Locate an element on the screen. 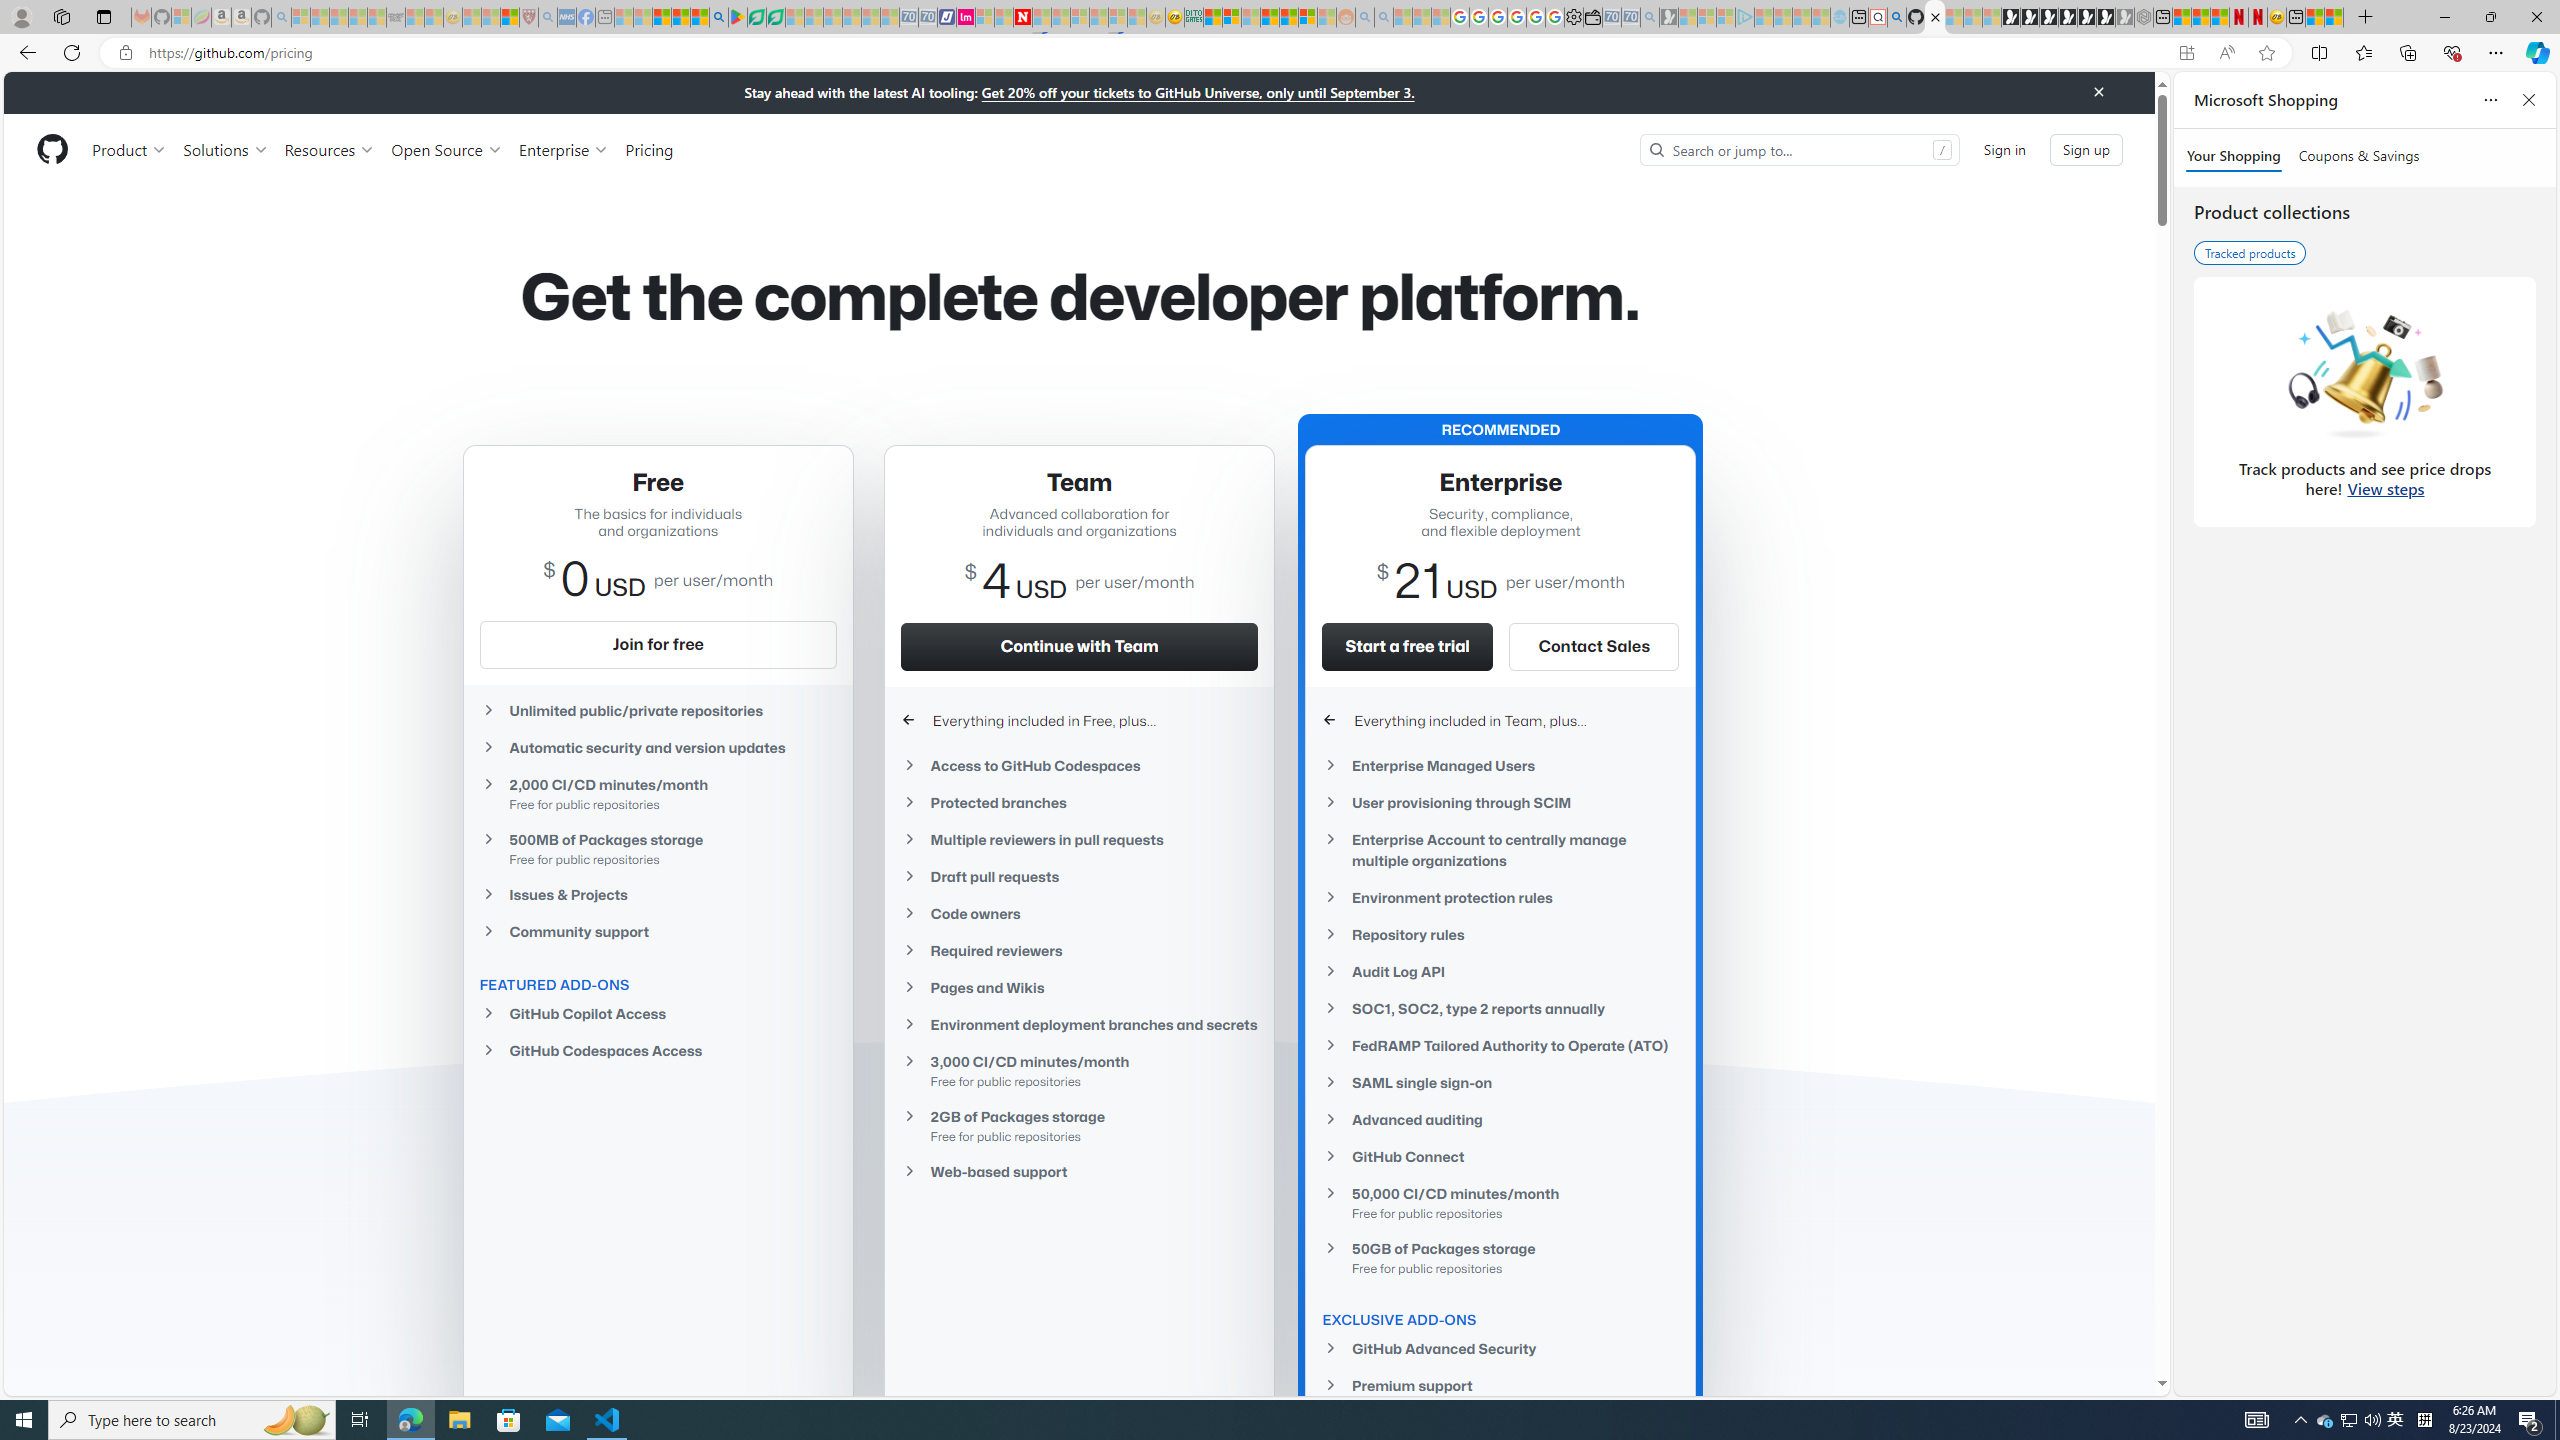  Automatic security and version updates is located at coordinates (658, 748).